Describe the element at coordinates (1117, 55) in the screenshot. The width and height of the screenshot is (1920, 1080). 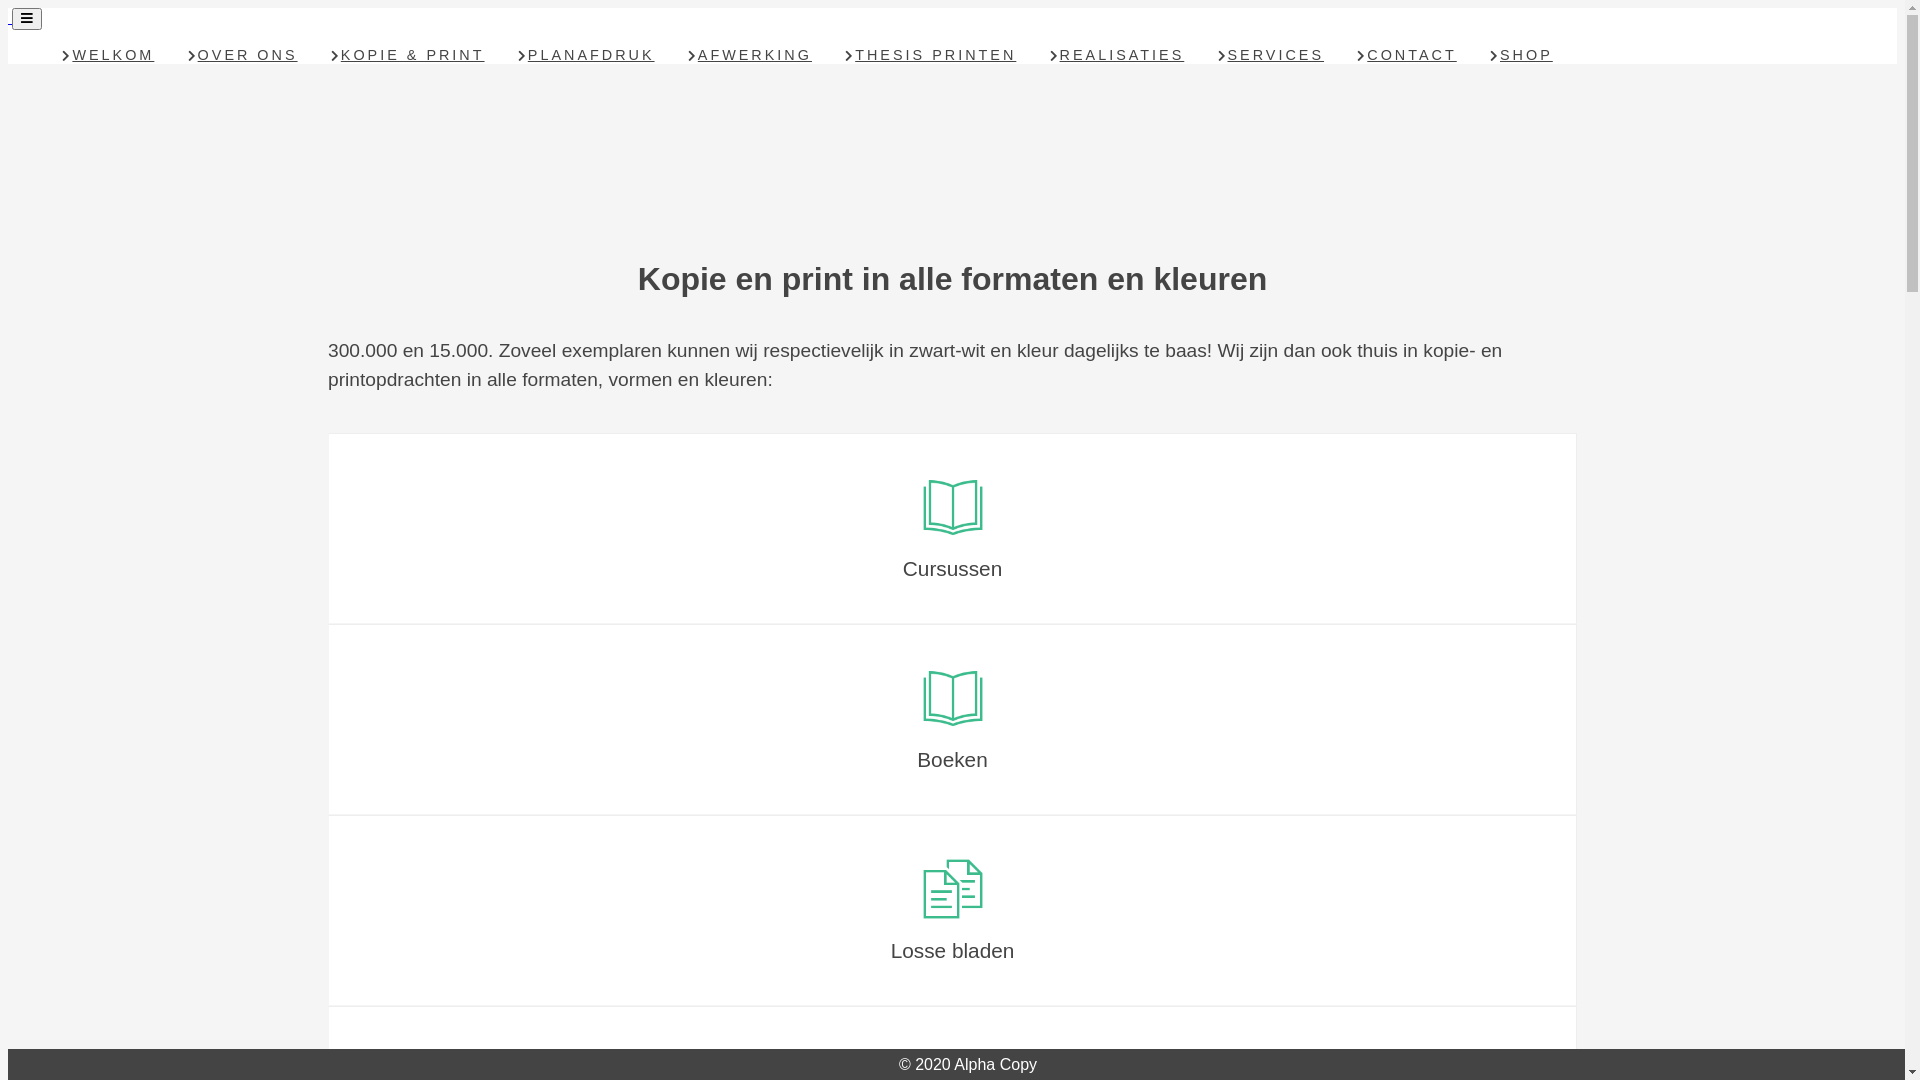
I see `REALISATIES` at that location.